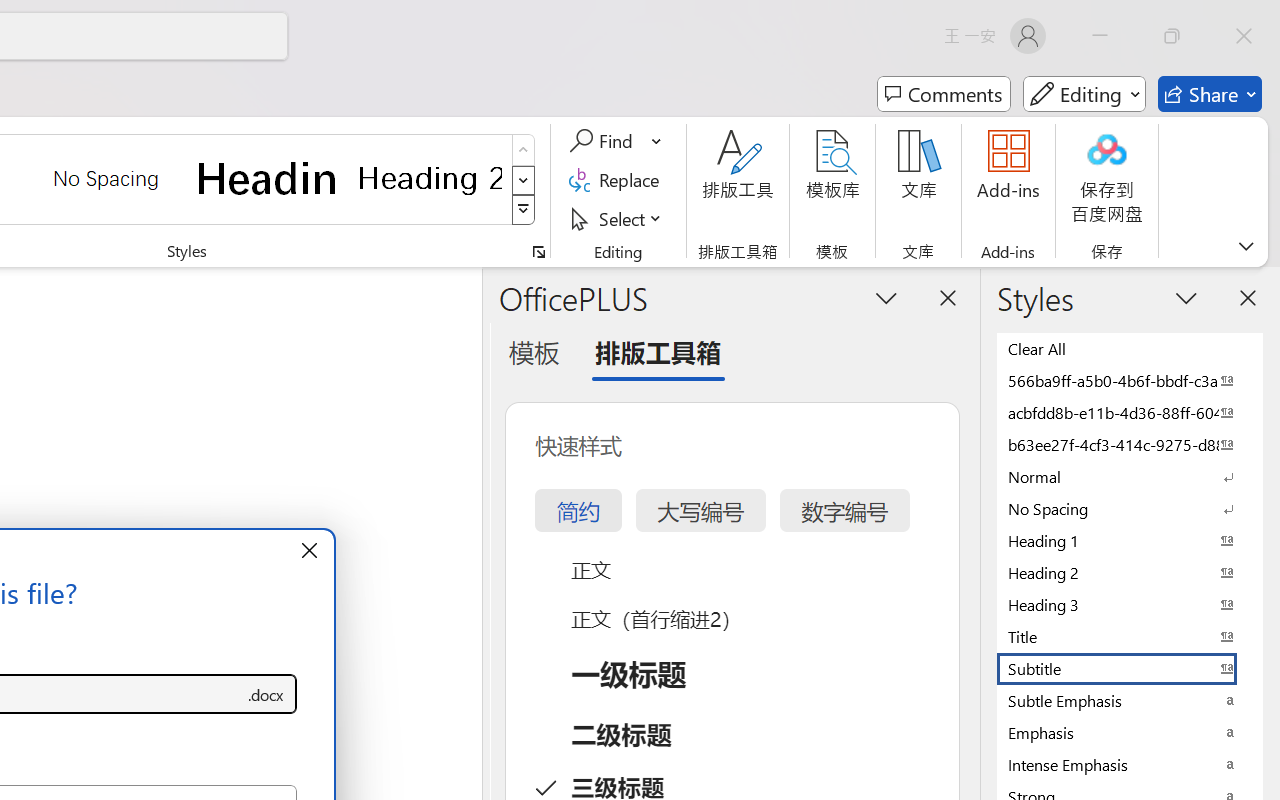  Describe the element at coordinates (1130, 700) in the screenshot. I see `Subtle Emphasis` at that location.